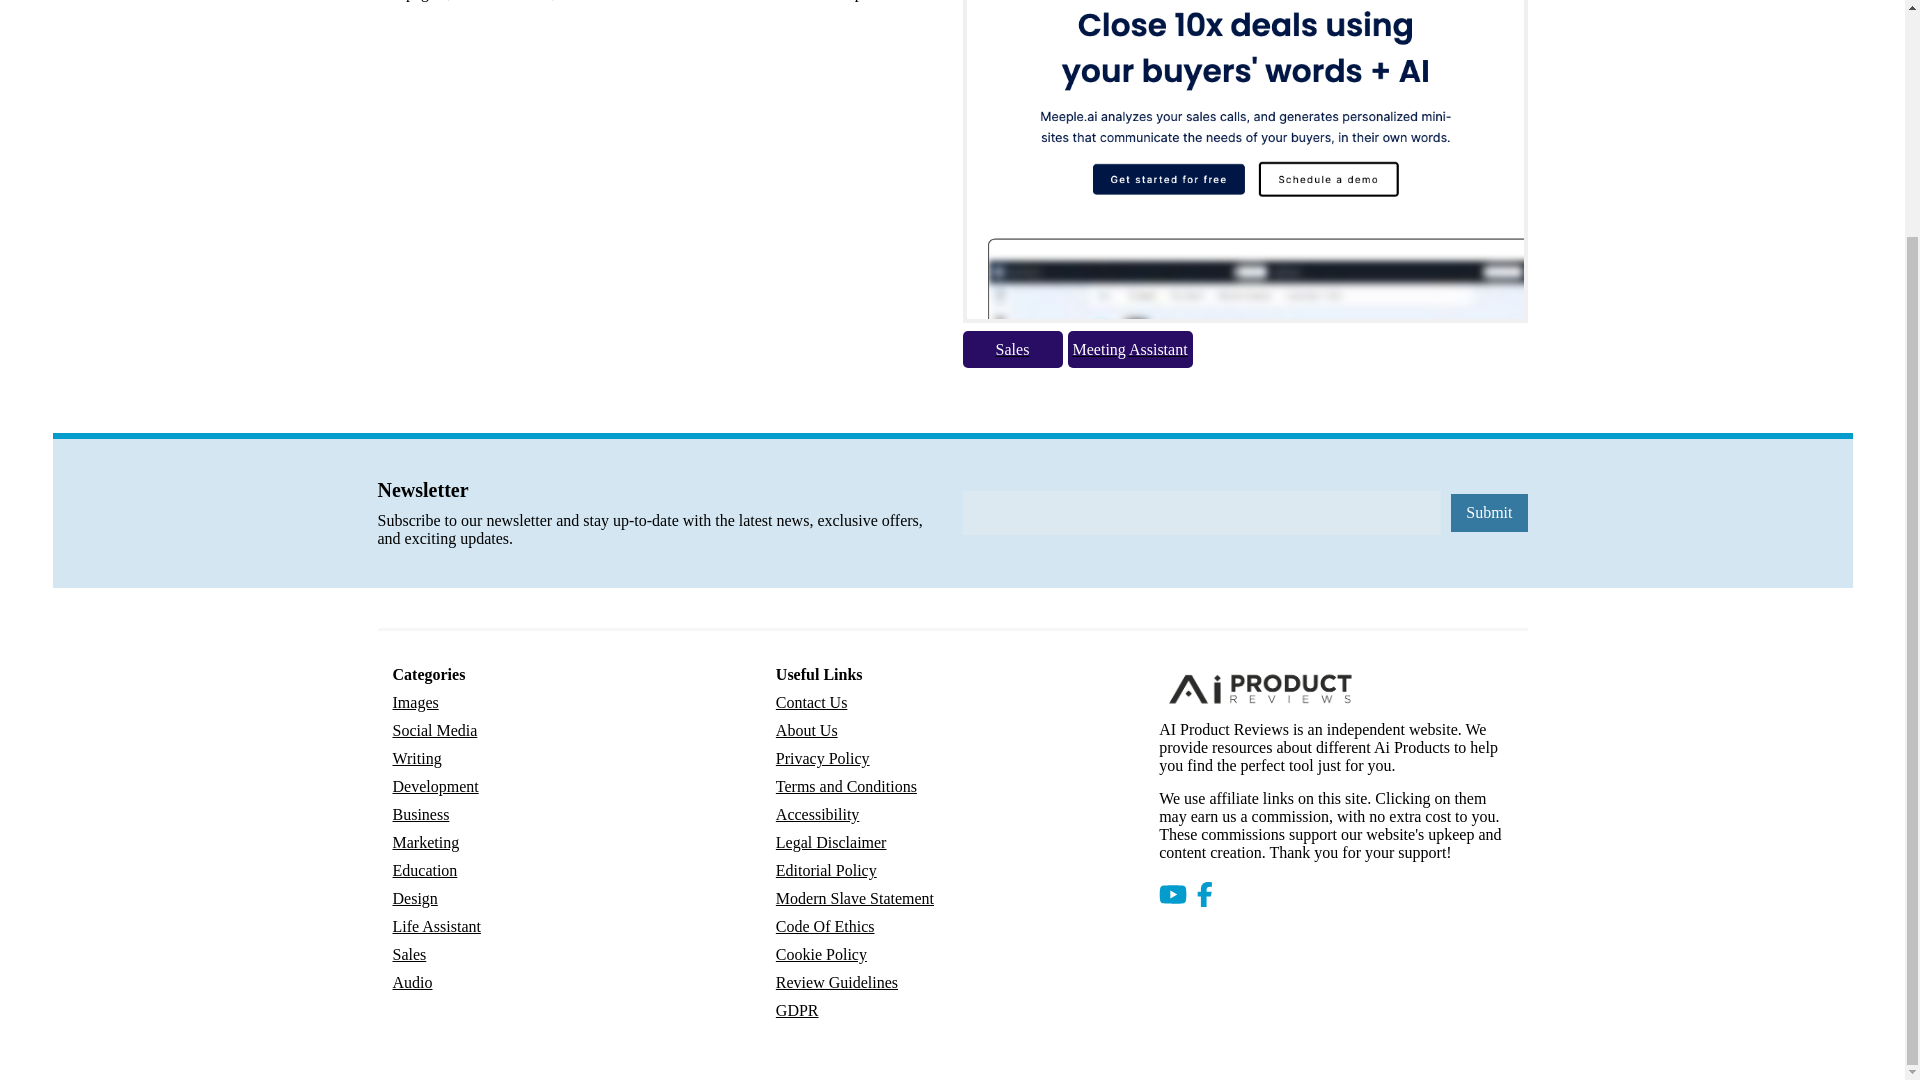 This screenshot has height=1080, width=1920. Describe the element at coordinates (818, 815) in the screenshot. I see `Accessibility` at that location.